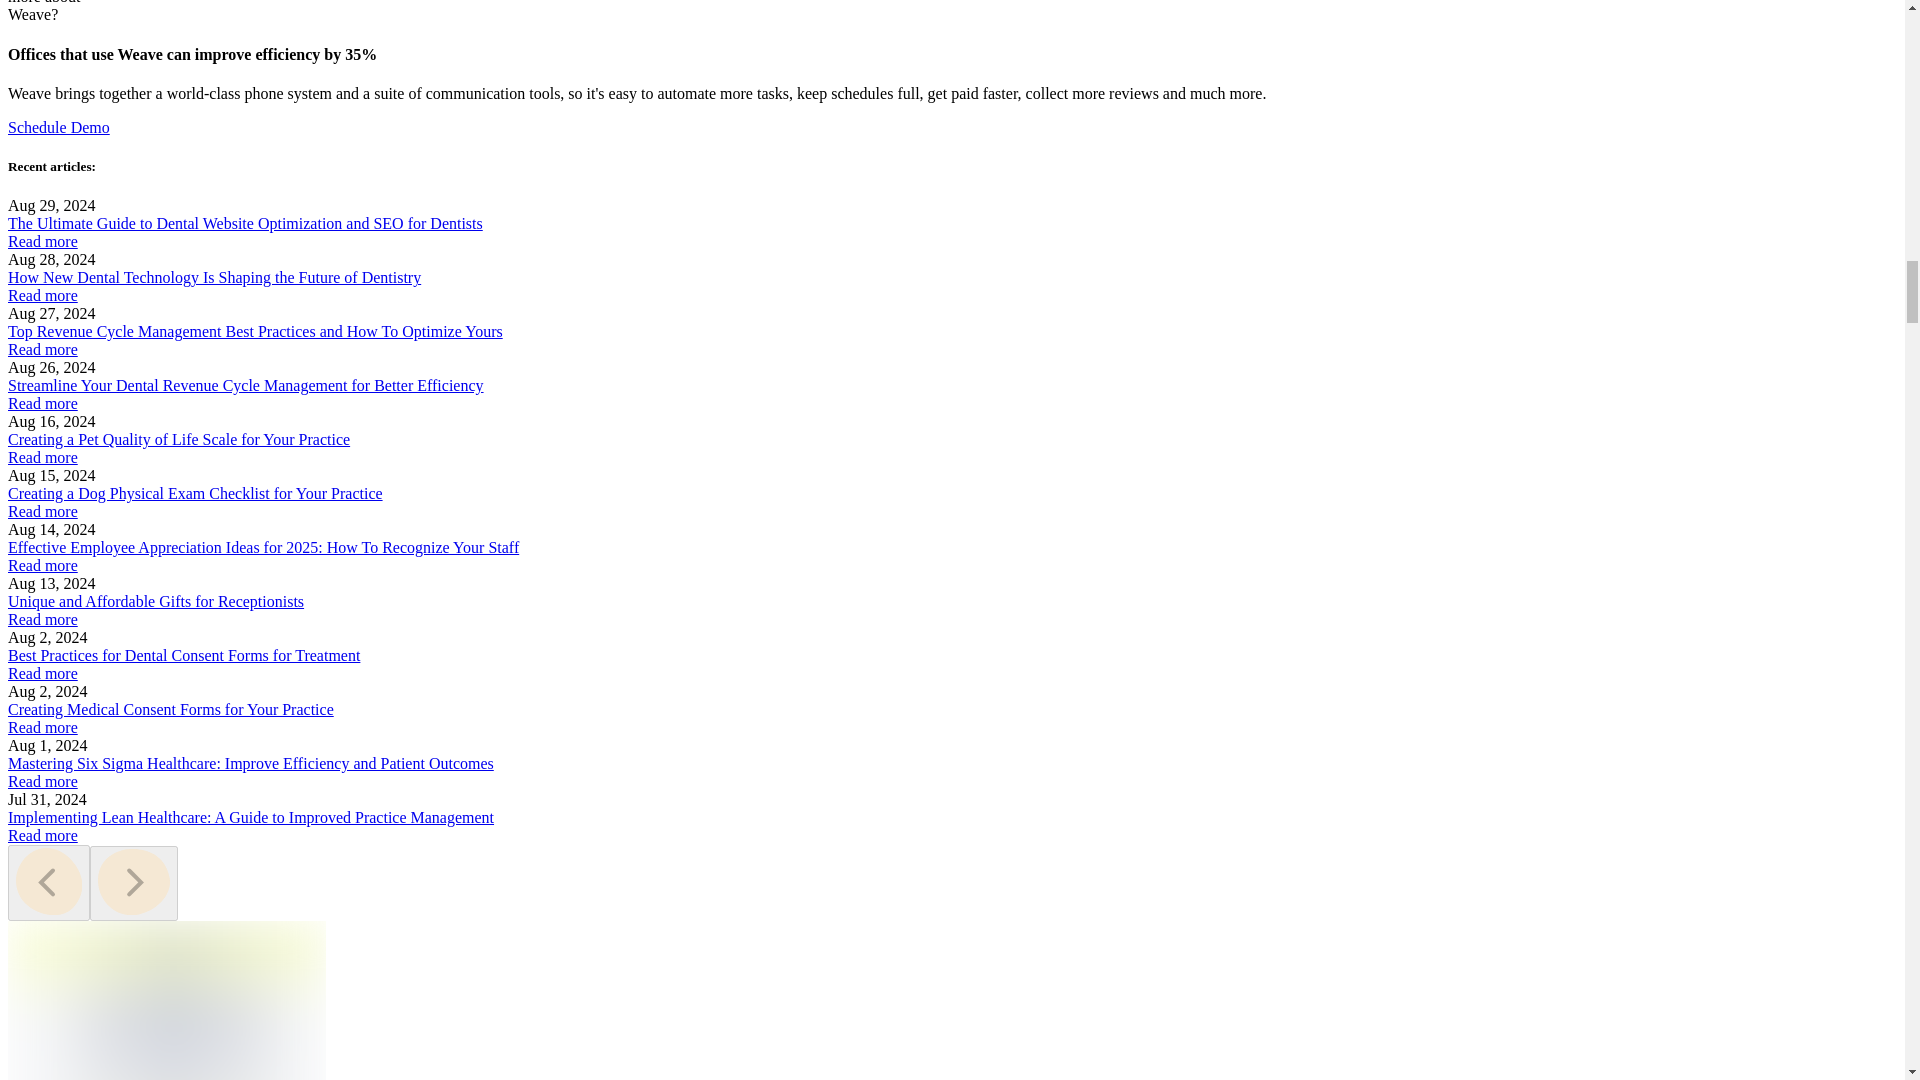 This screenshot has width=1920, height=1080. What do you see at coordinates (58, 127) in the screenshot?
I see `Schedule Demo` at bounding box center [58, 127].